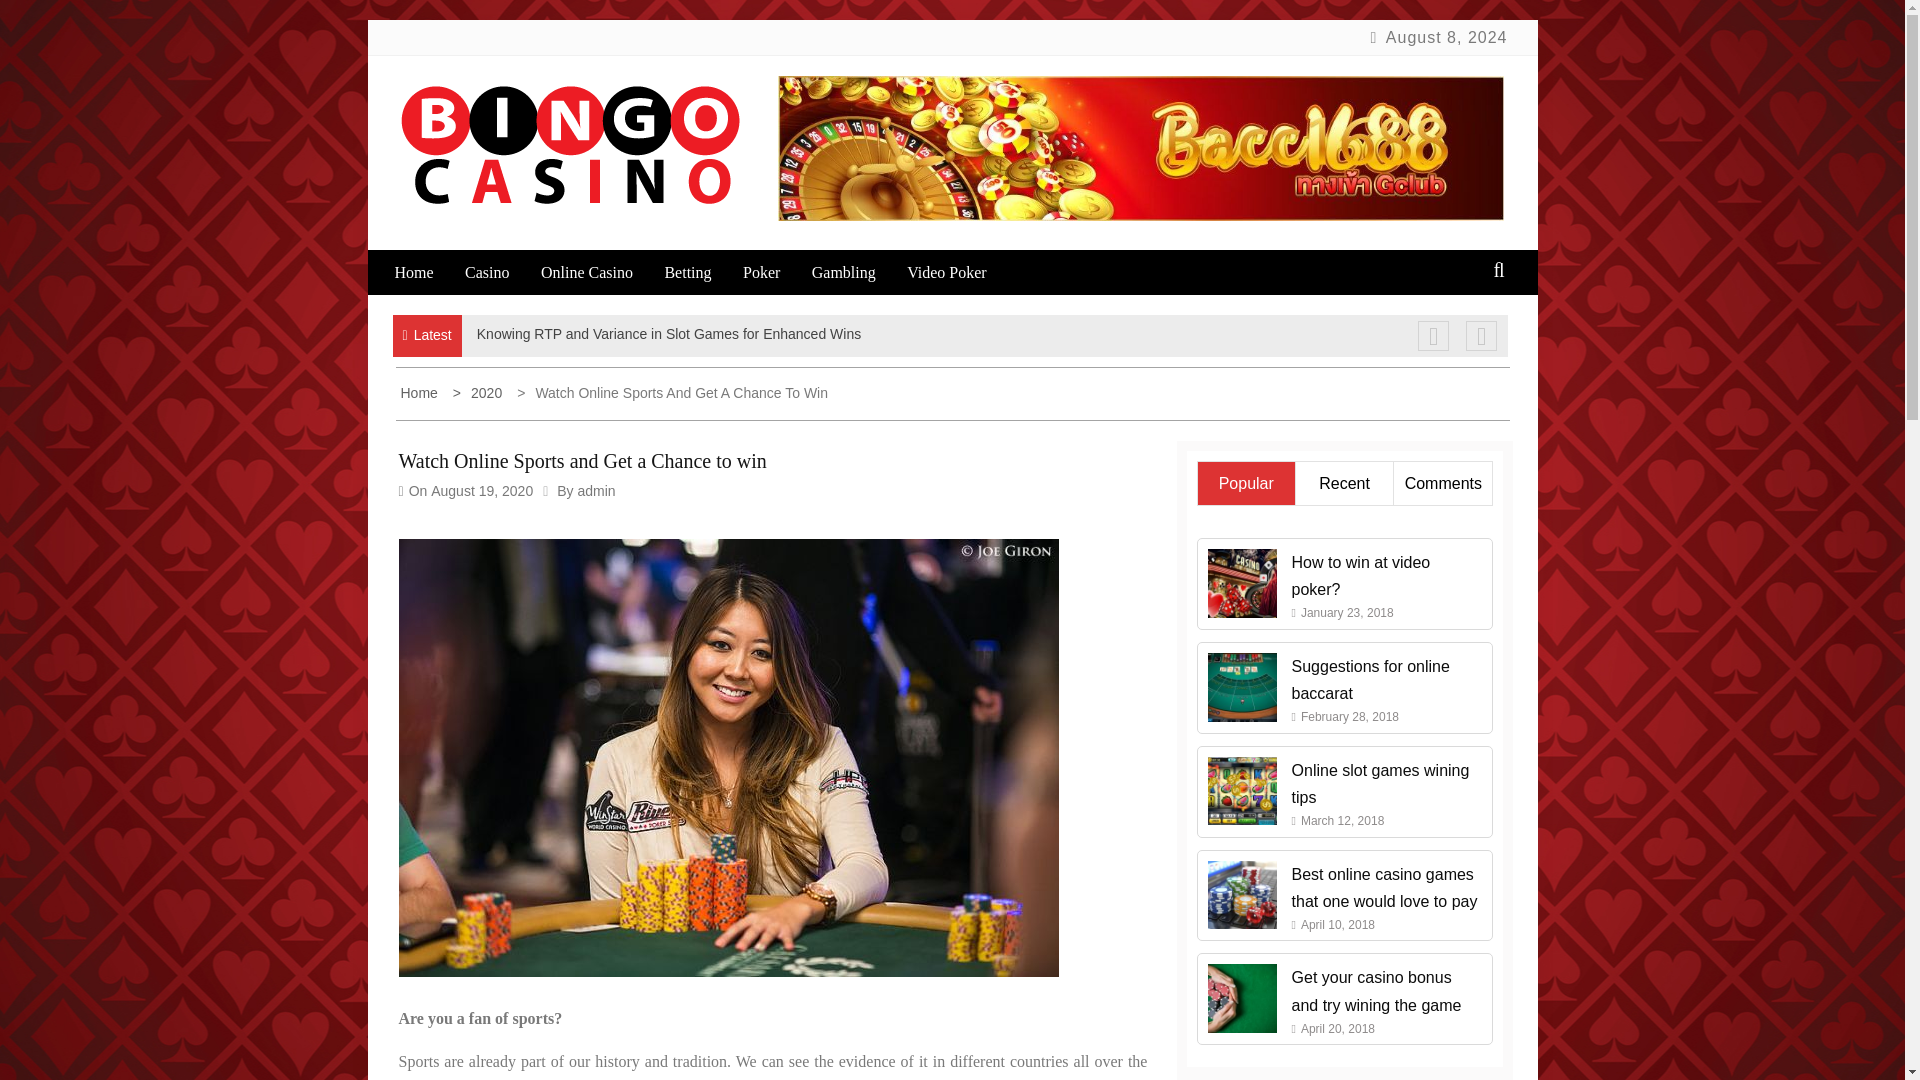  I want to click on Gambling, so click(857, 272).